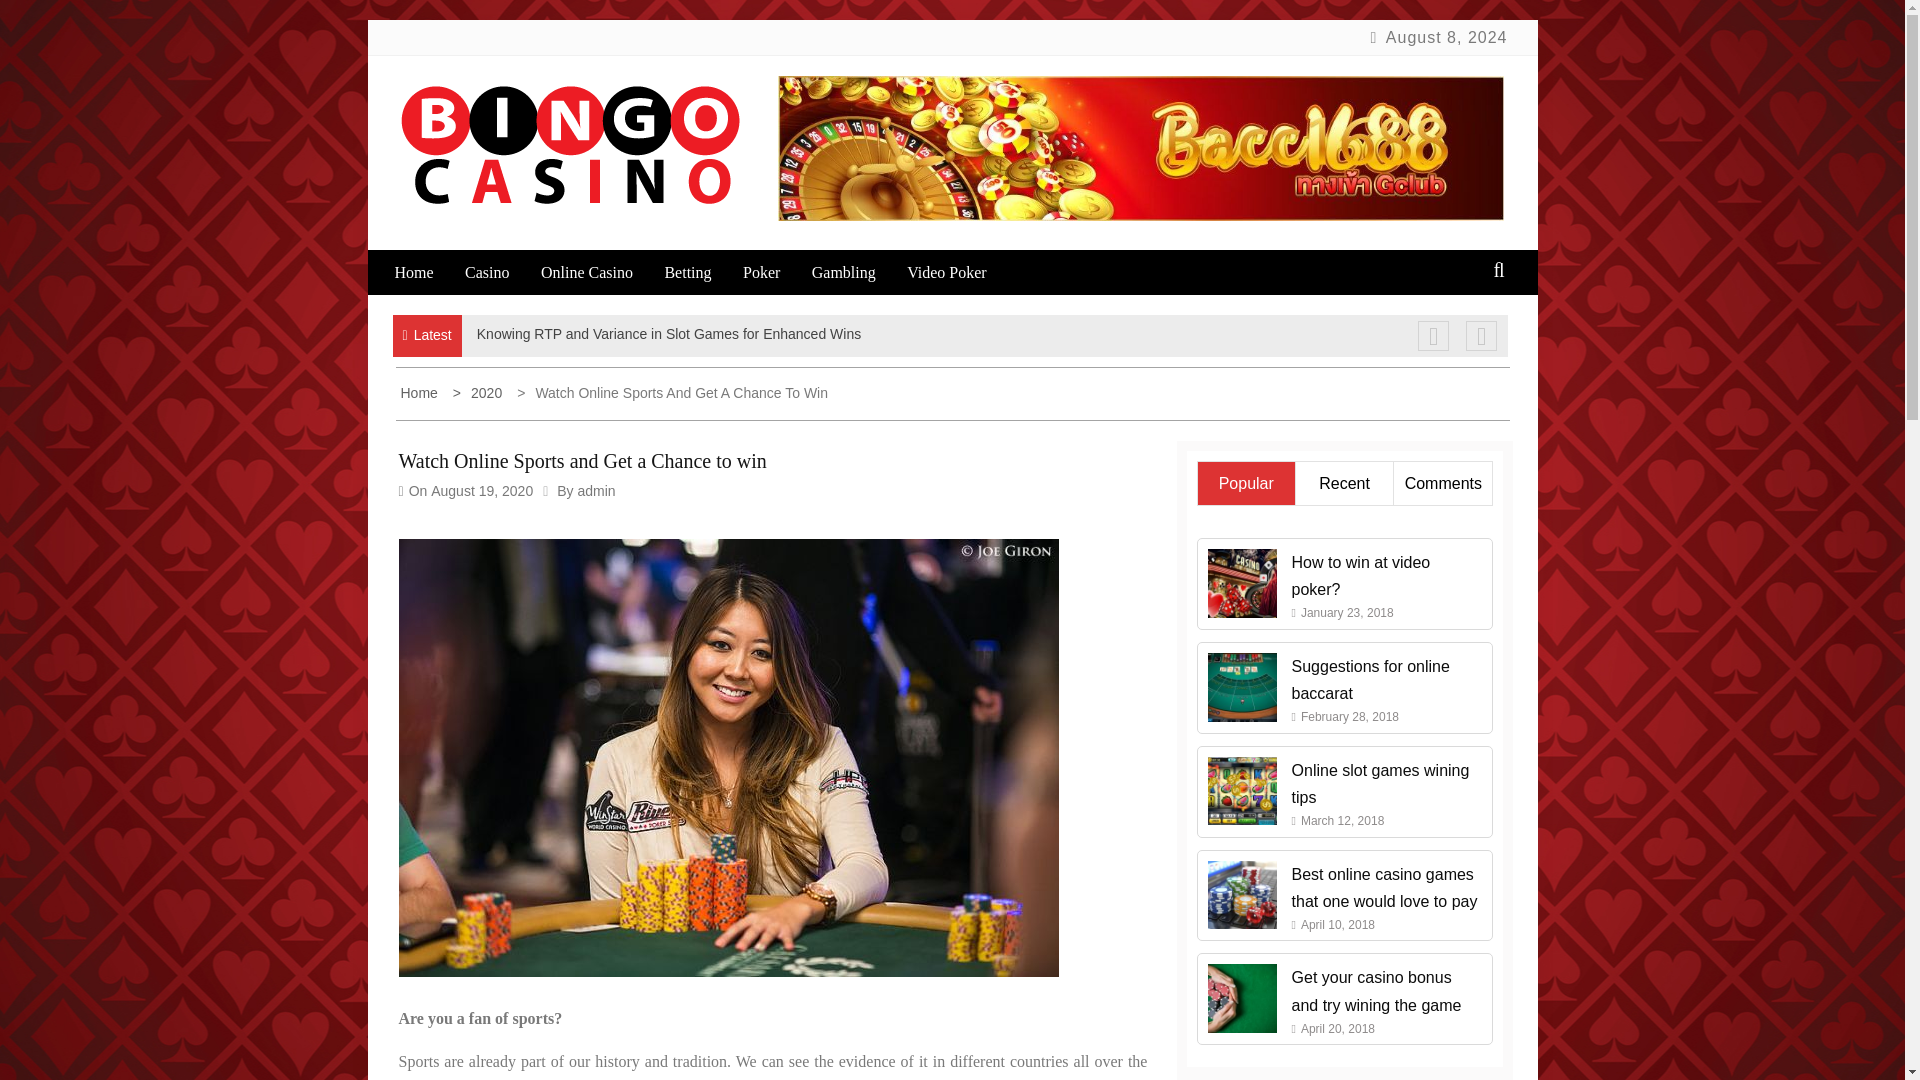  I want to click on Gambling, so click(857, 272).